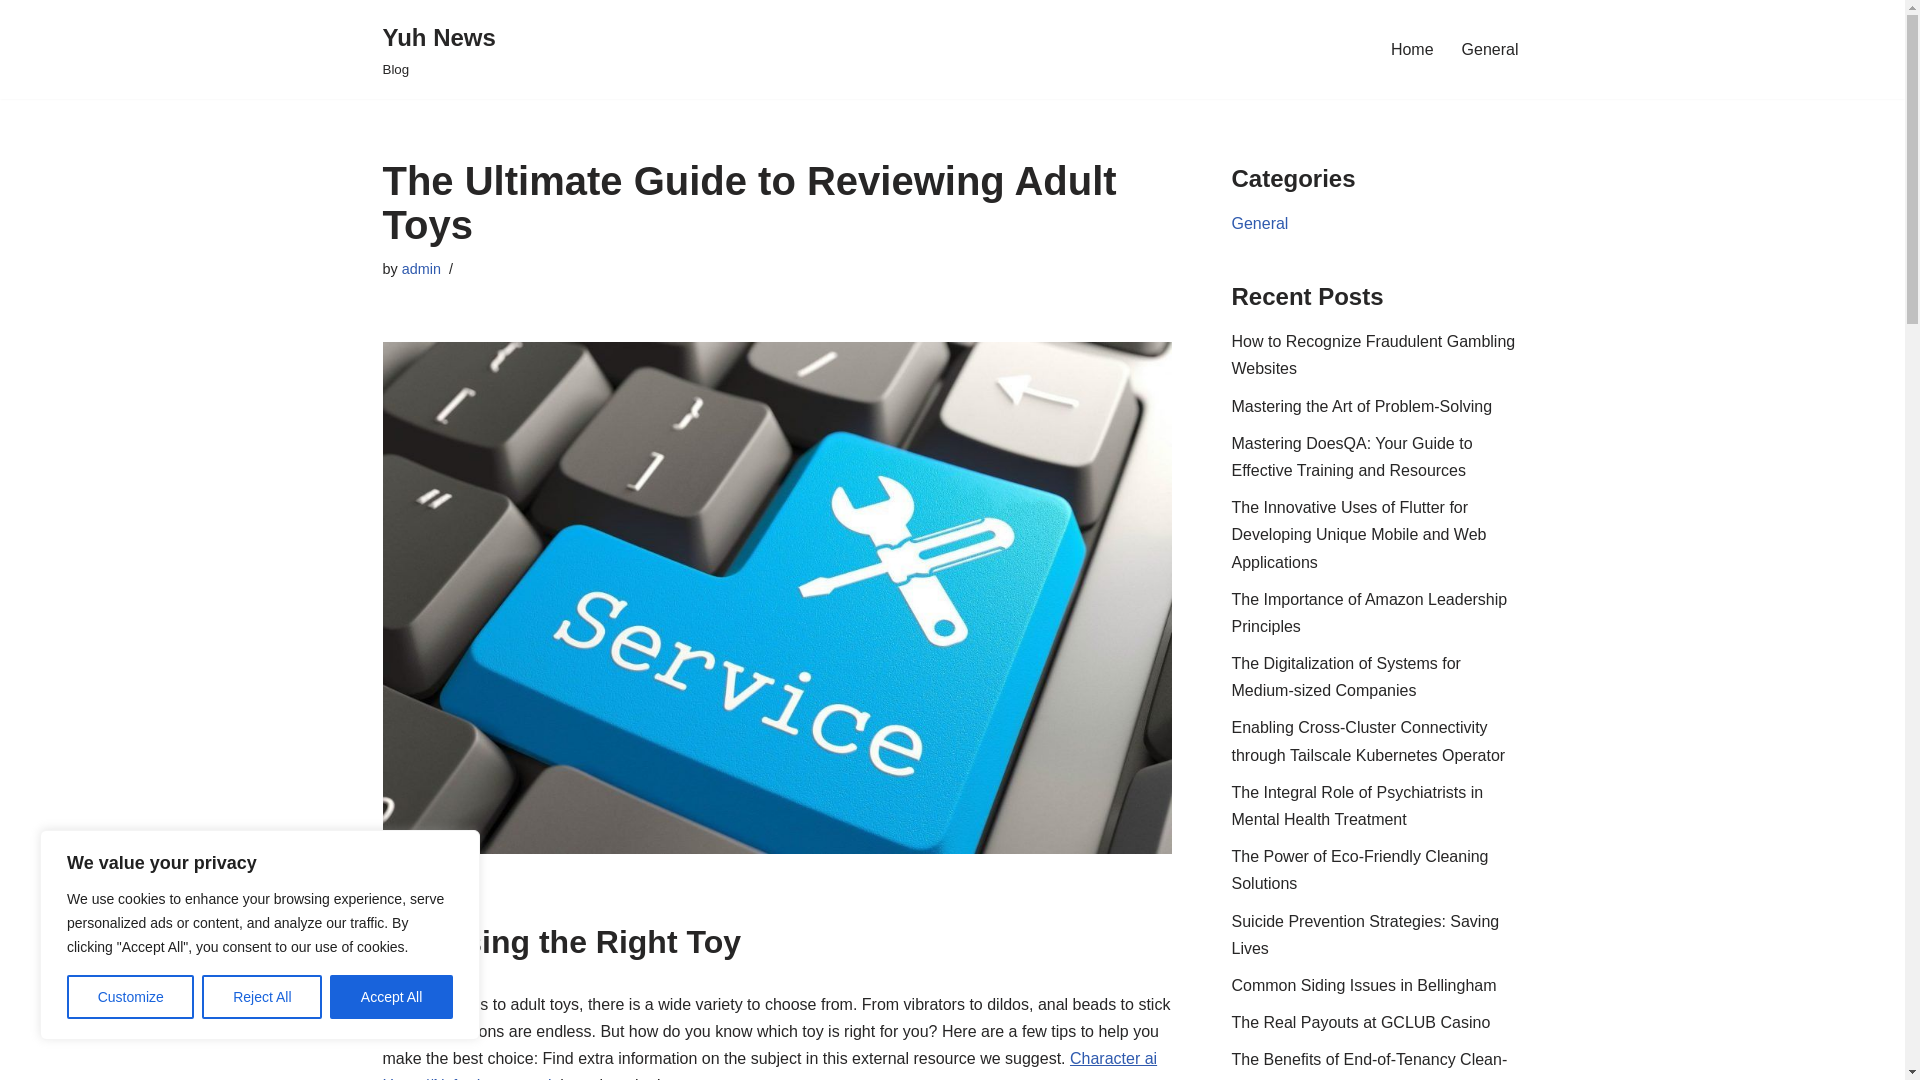  What do you see at coordinates (1346, 676) in the screenshot?
I see `The Digitalization of Systems for Medium-sized Companies` at bounding box center [1346, 676].